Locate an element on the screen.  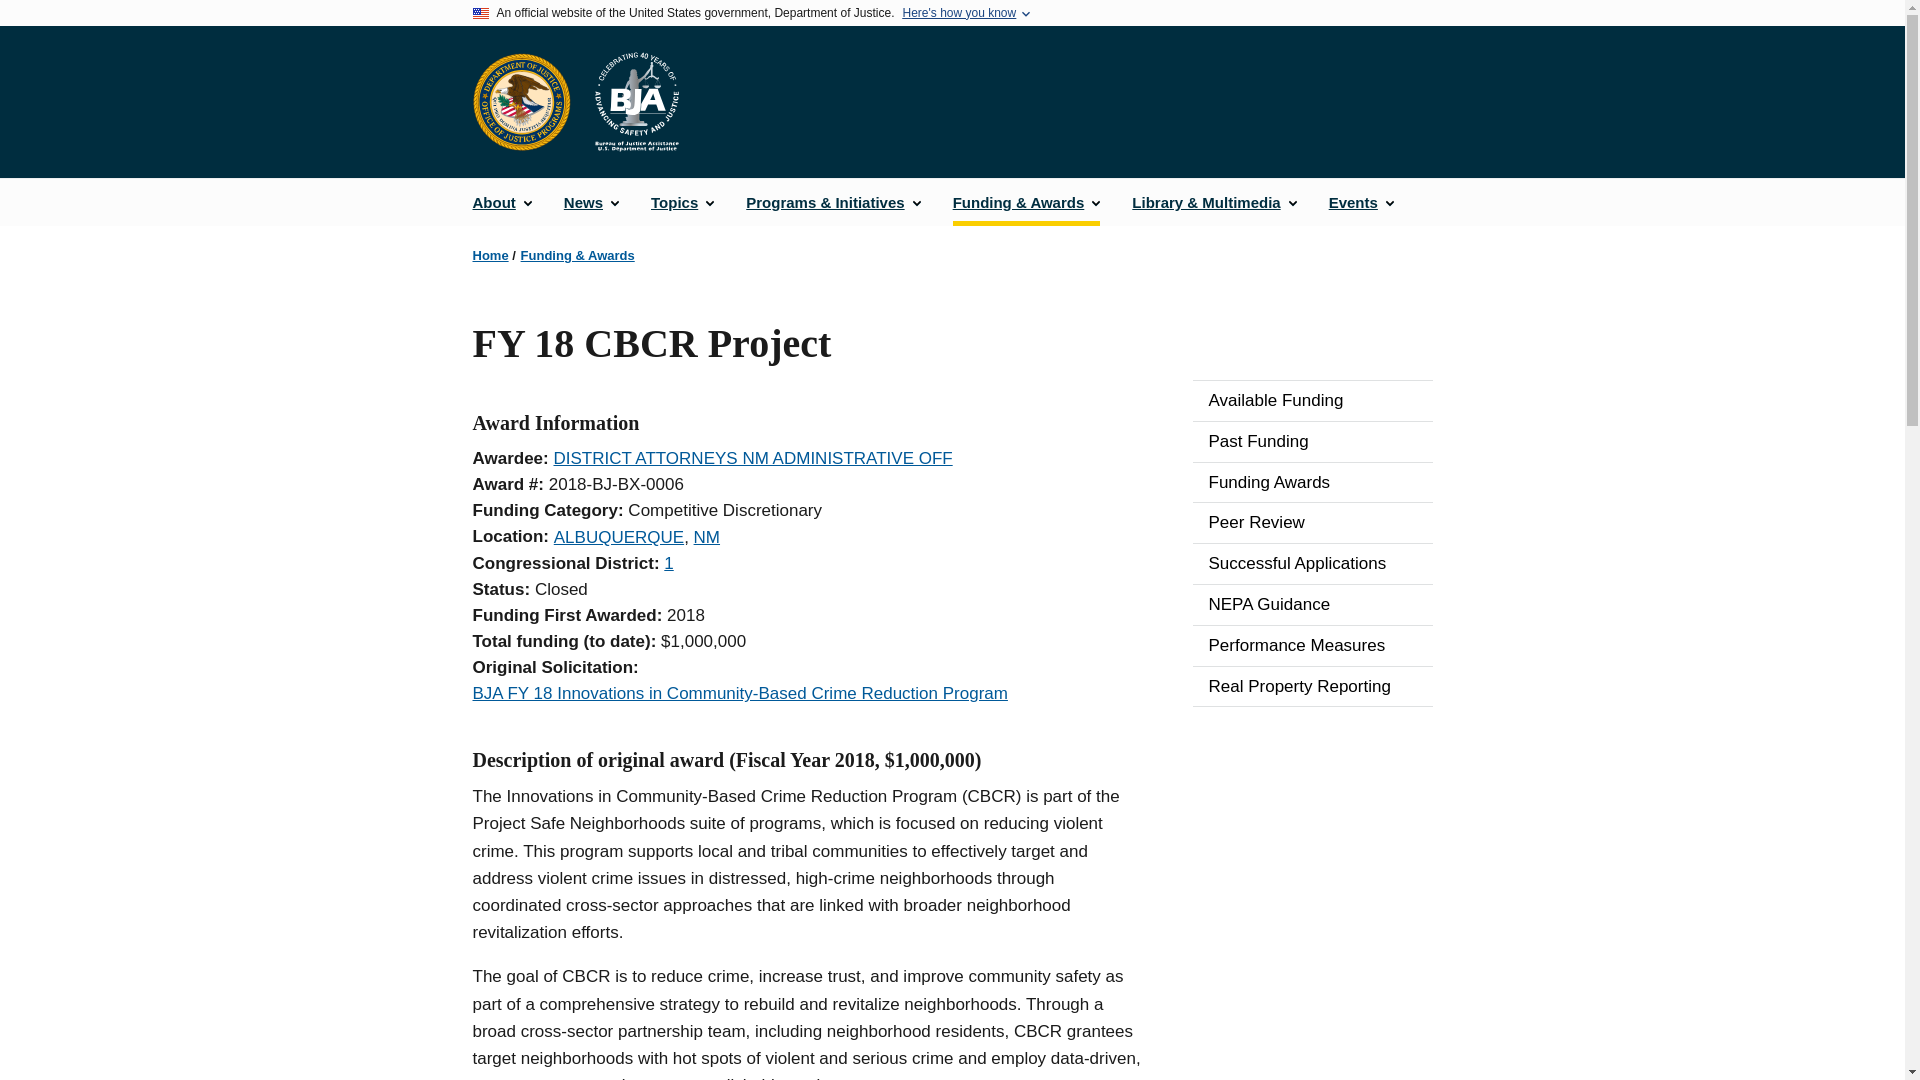
Peer Review is located at coordinates (1312, 523).